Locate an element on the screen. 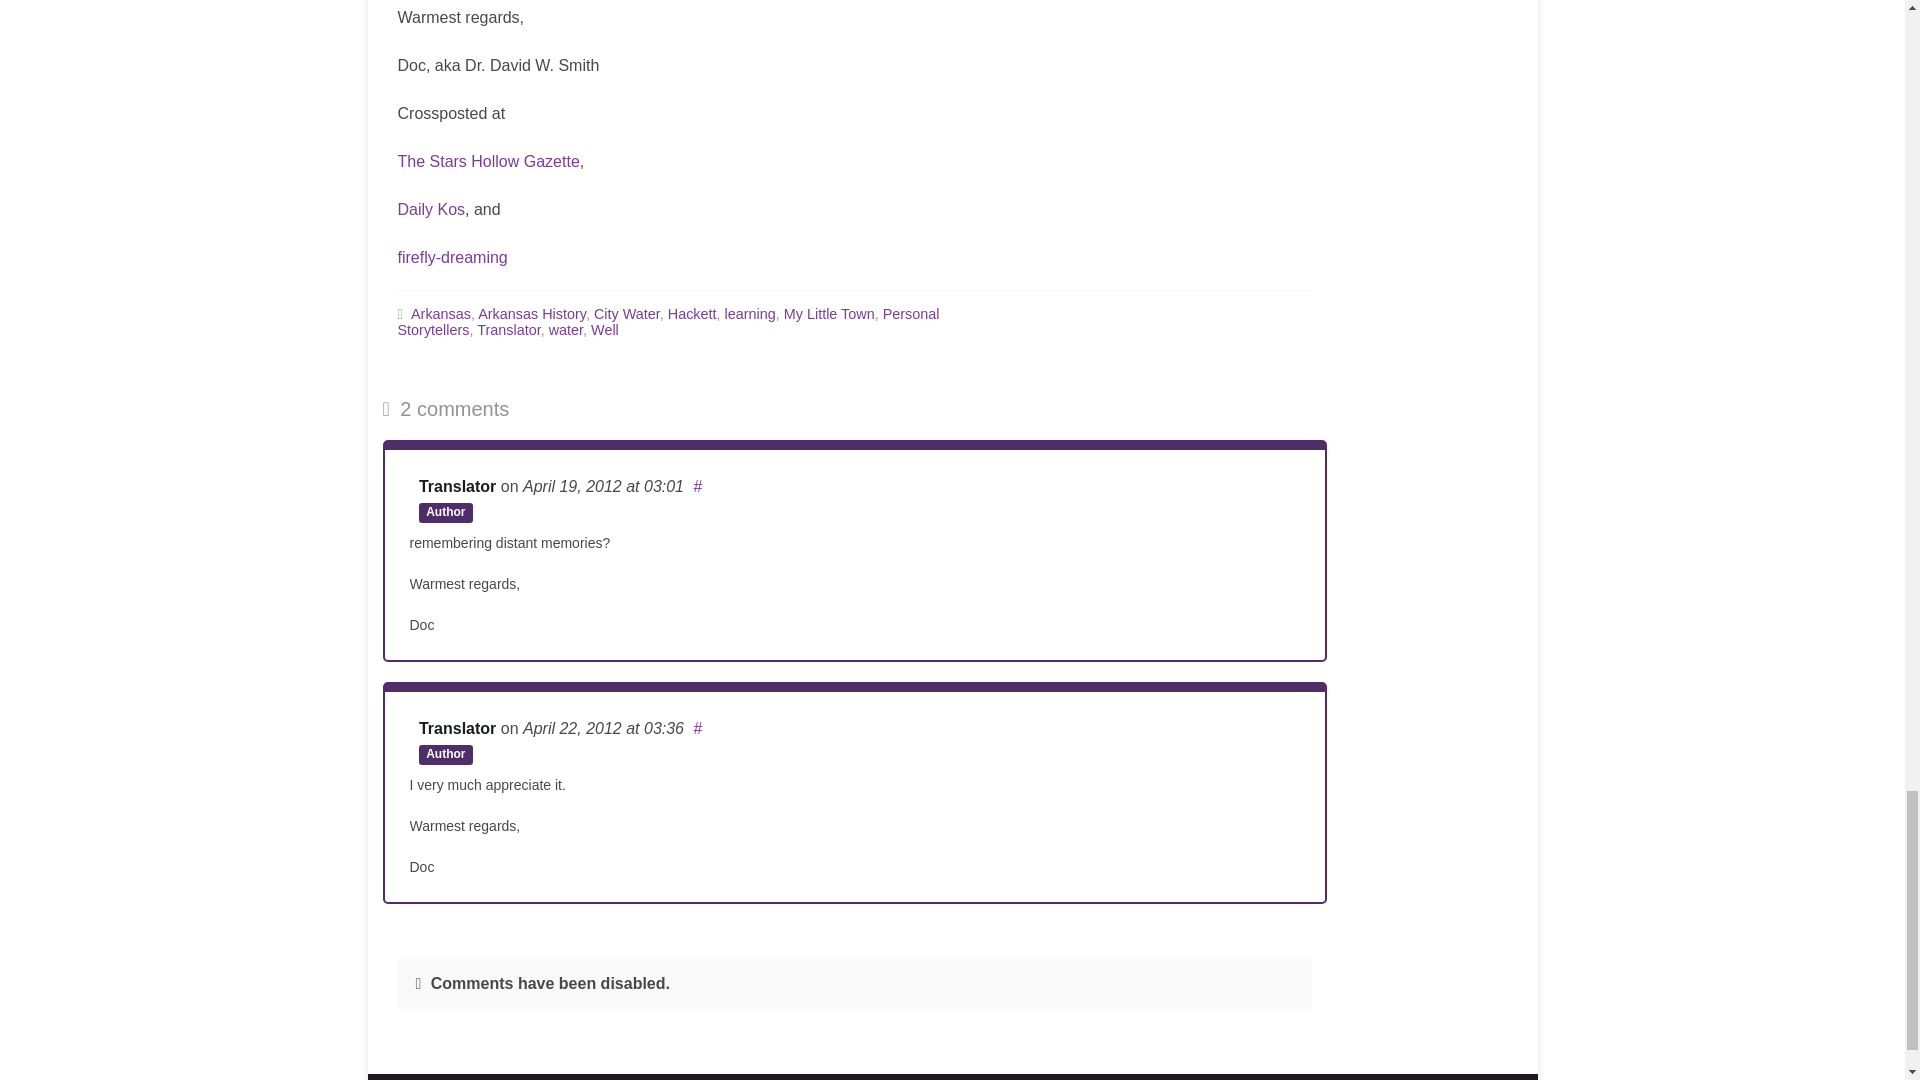 Image resolution: width=1920 pixels, height=1080 pixels. Daily Kos is located at coordinates (432, 209).